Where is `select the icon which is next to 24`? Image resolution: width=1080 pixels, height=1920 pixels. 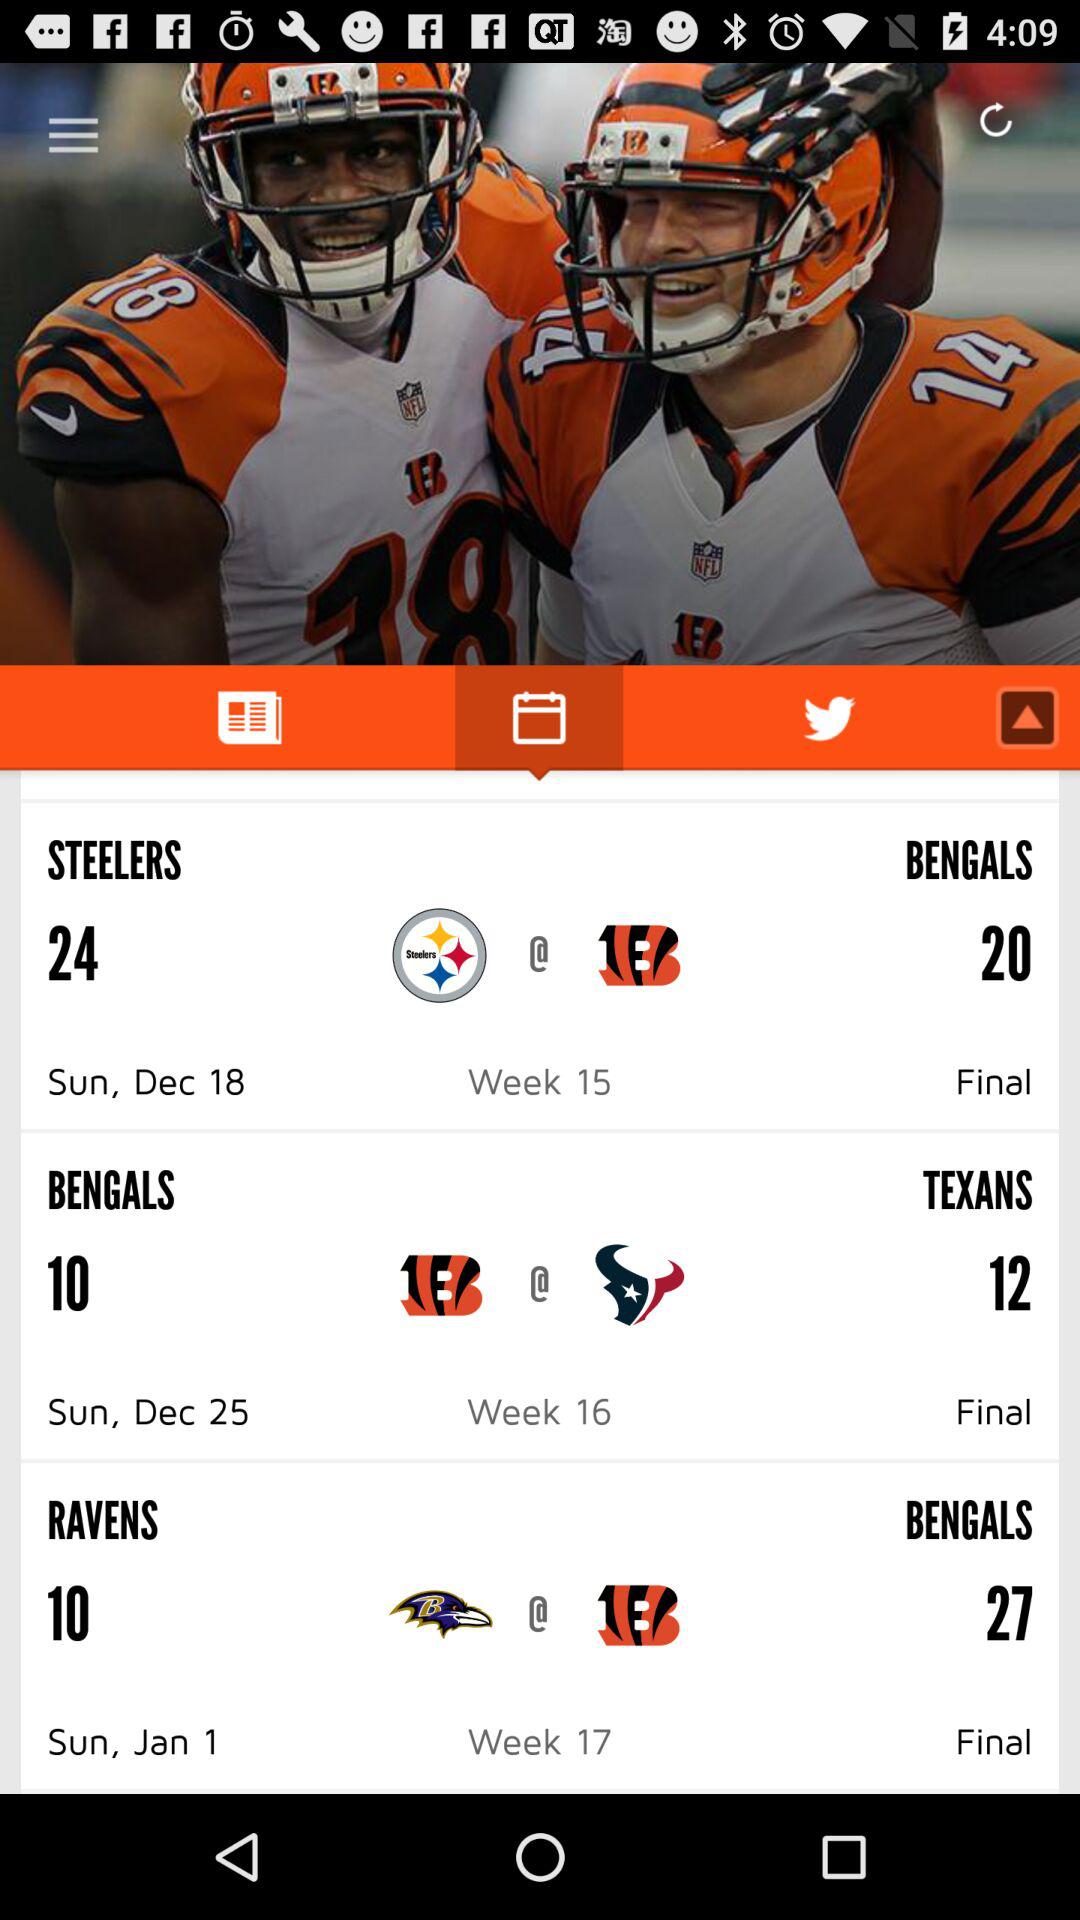
select the icon which is next to 24 is located at coordinates (440, 956).